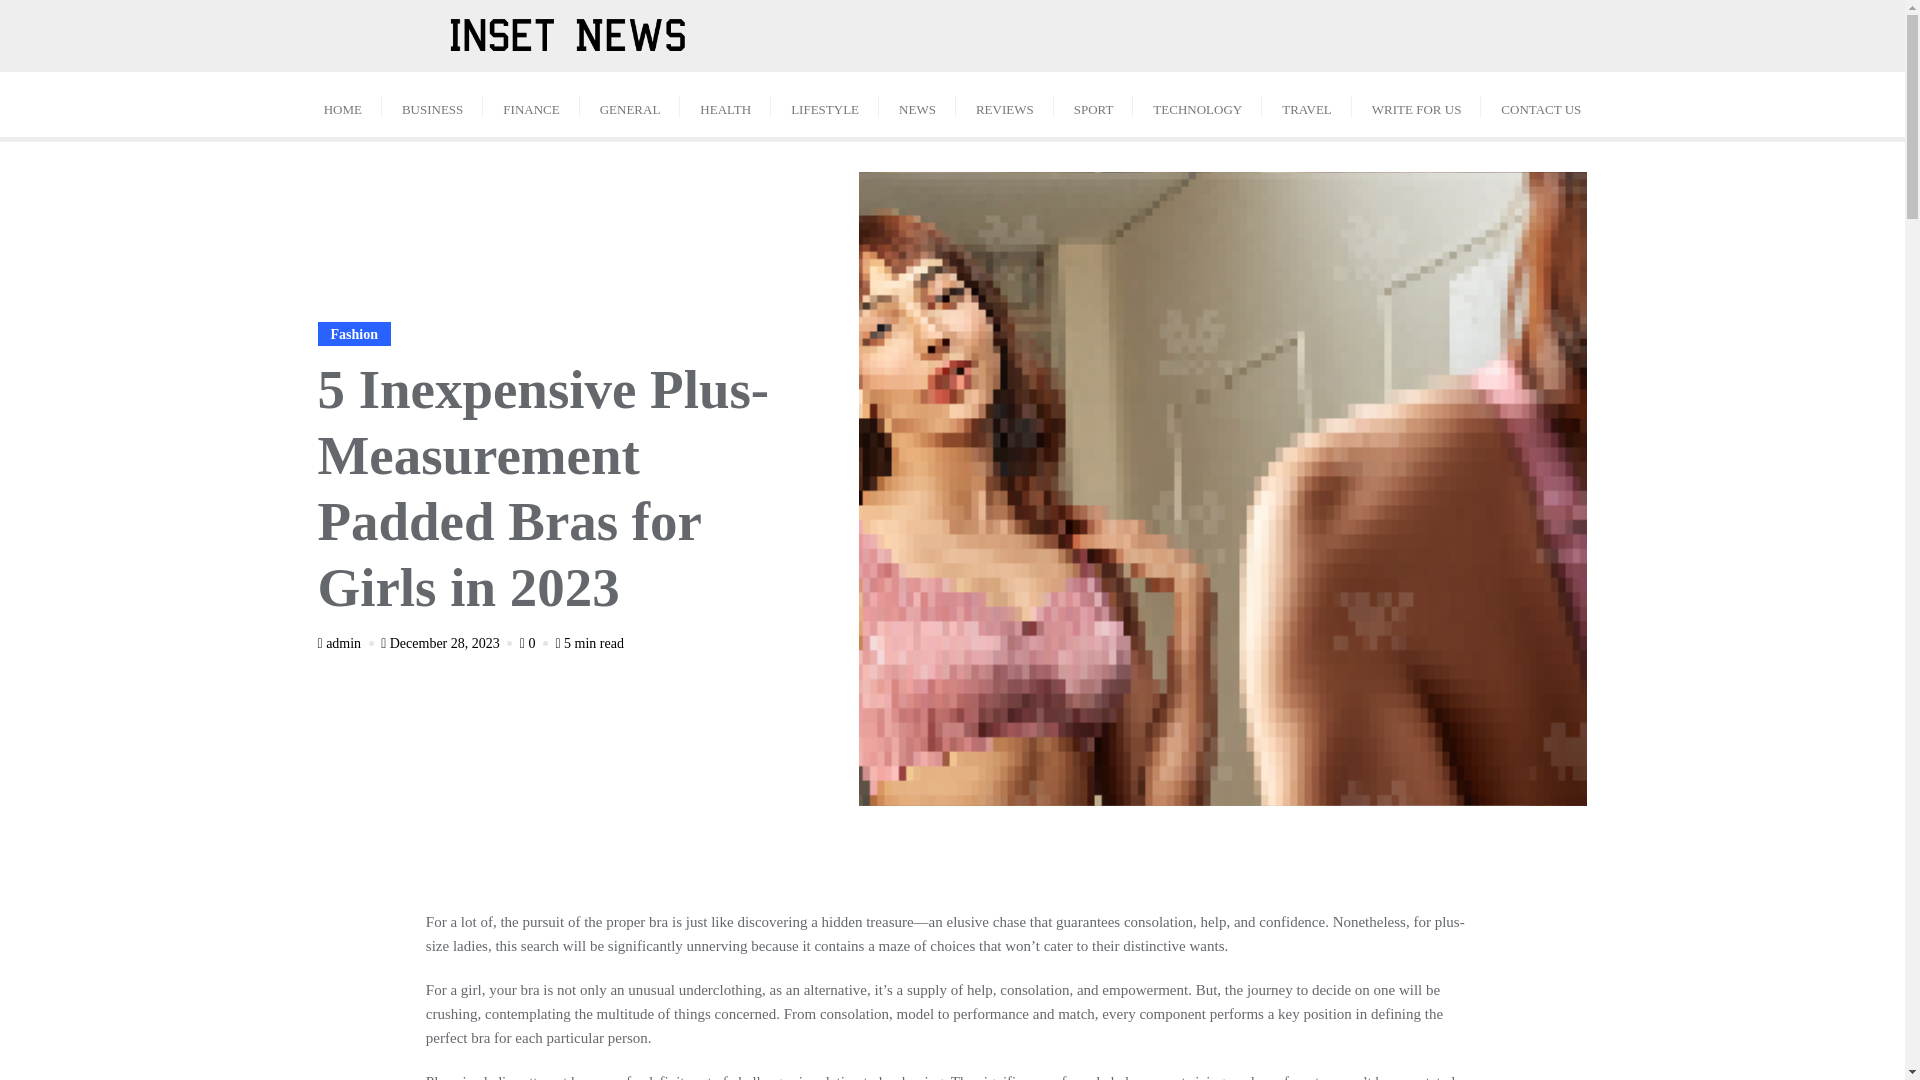 This screenshot has width=1920, height=1080. What do you see at coordinates (354, 333) in the screenshot?
I see `Fashion` at bounding box center [354, 333].